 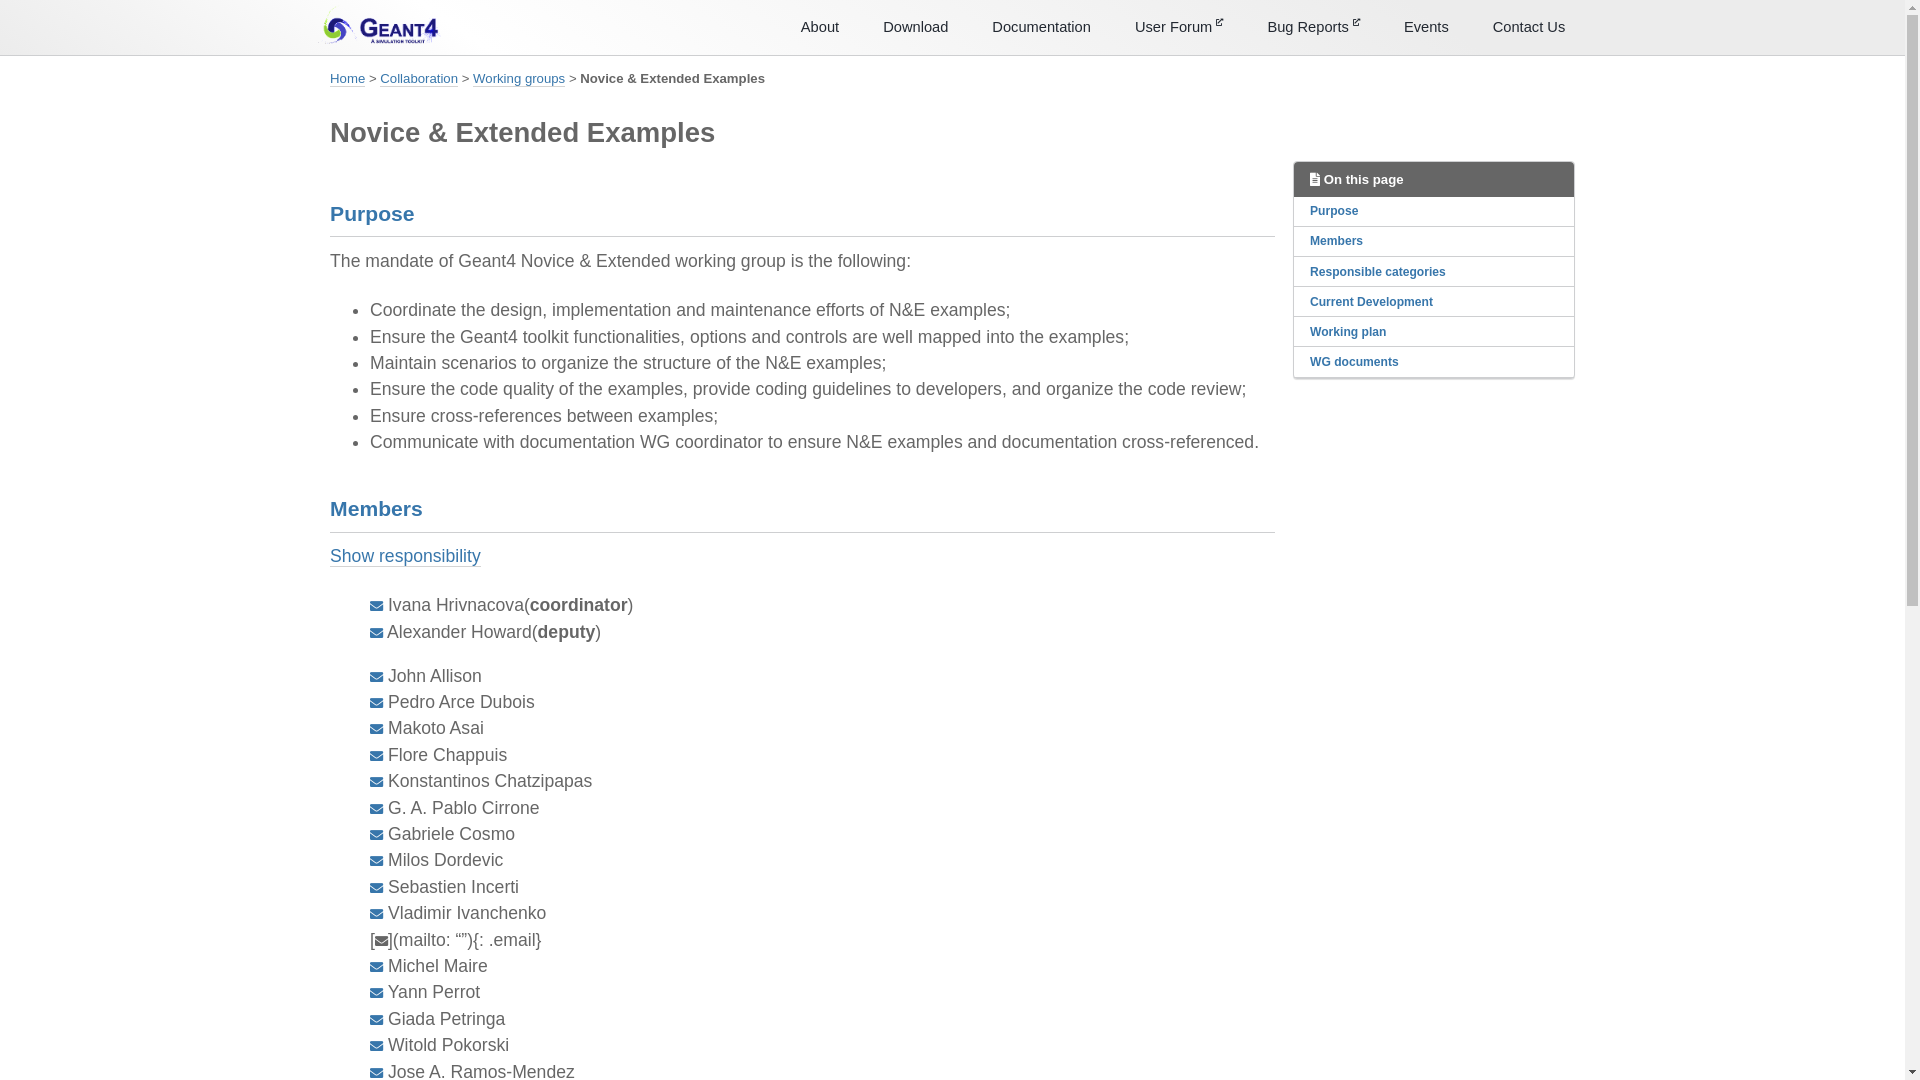 I want to click on Gabriele.Cosmo@cern.ch, so click(x=376, y=834).